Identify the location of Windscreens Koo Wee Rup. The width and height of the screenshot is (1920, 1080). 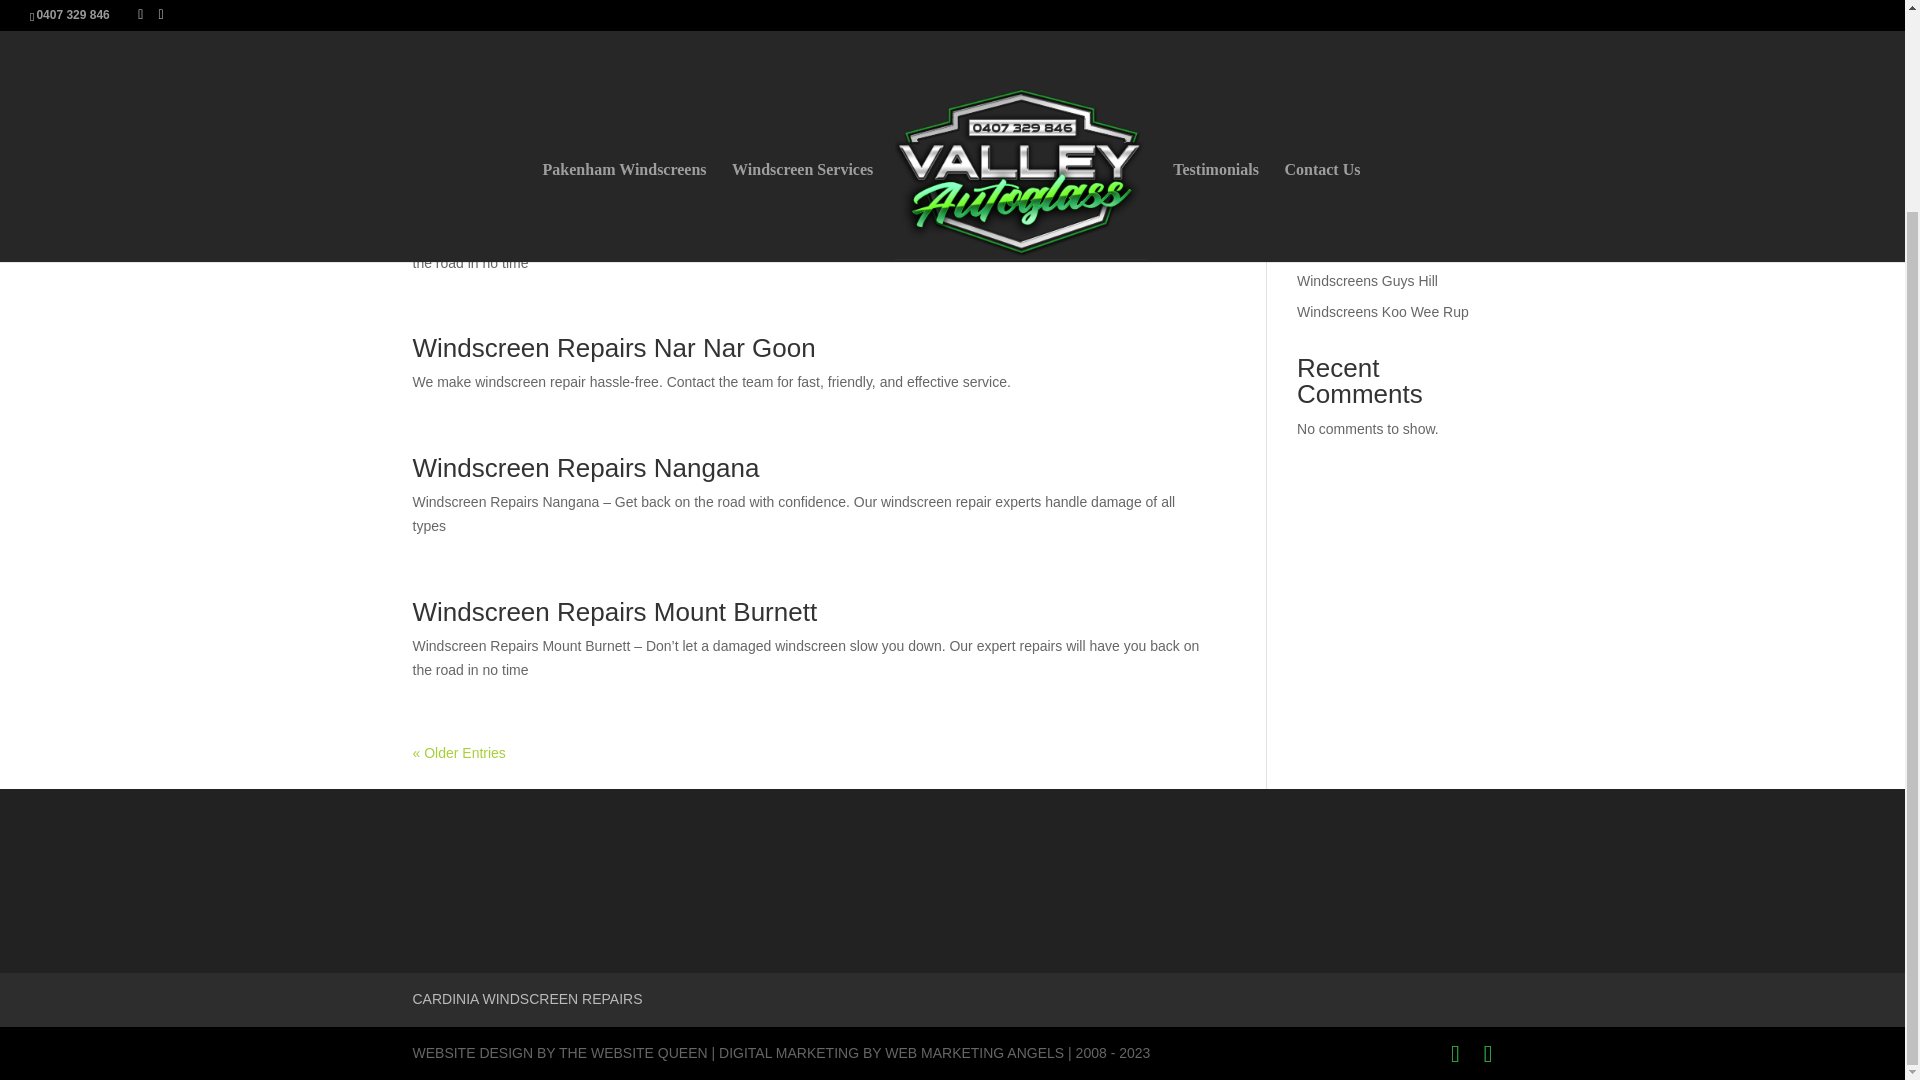
(1382, 311).